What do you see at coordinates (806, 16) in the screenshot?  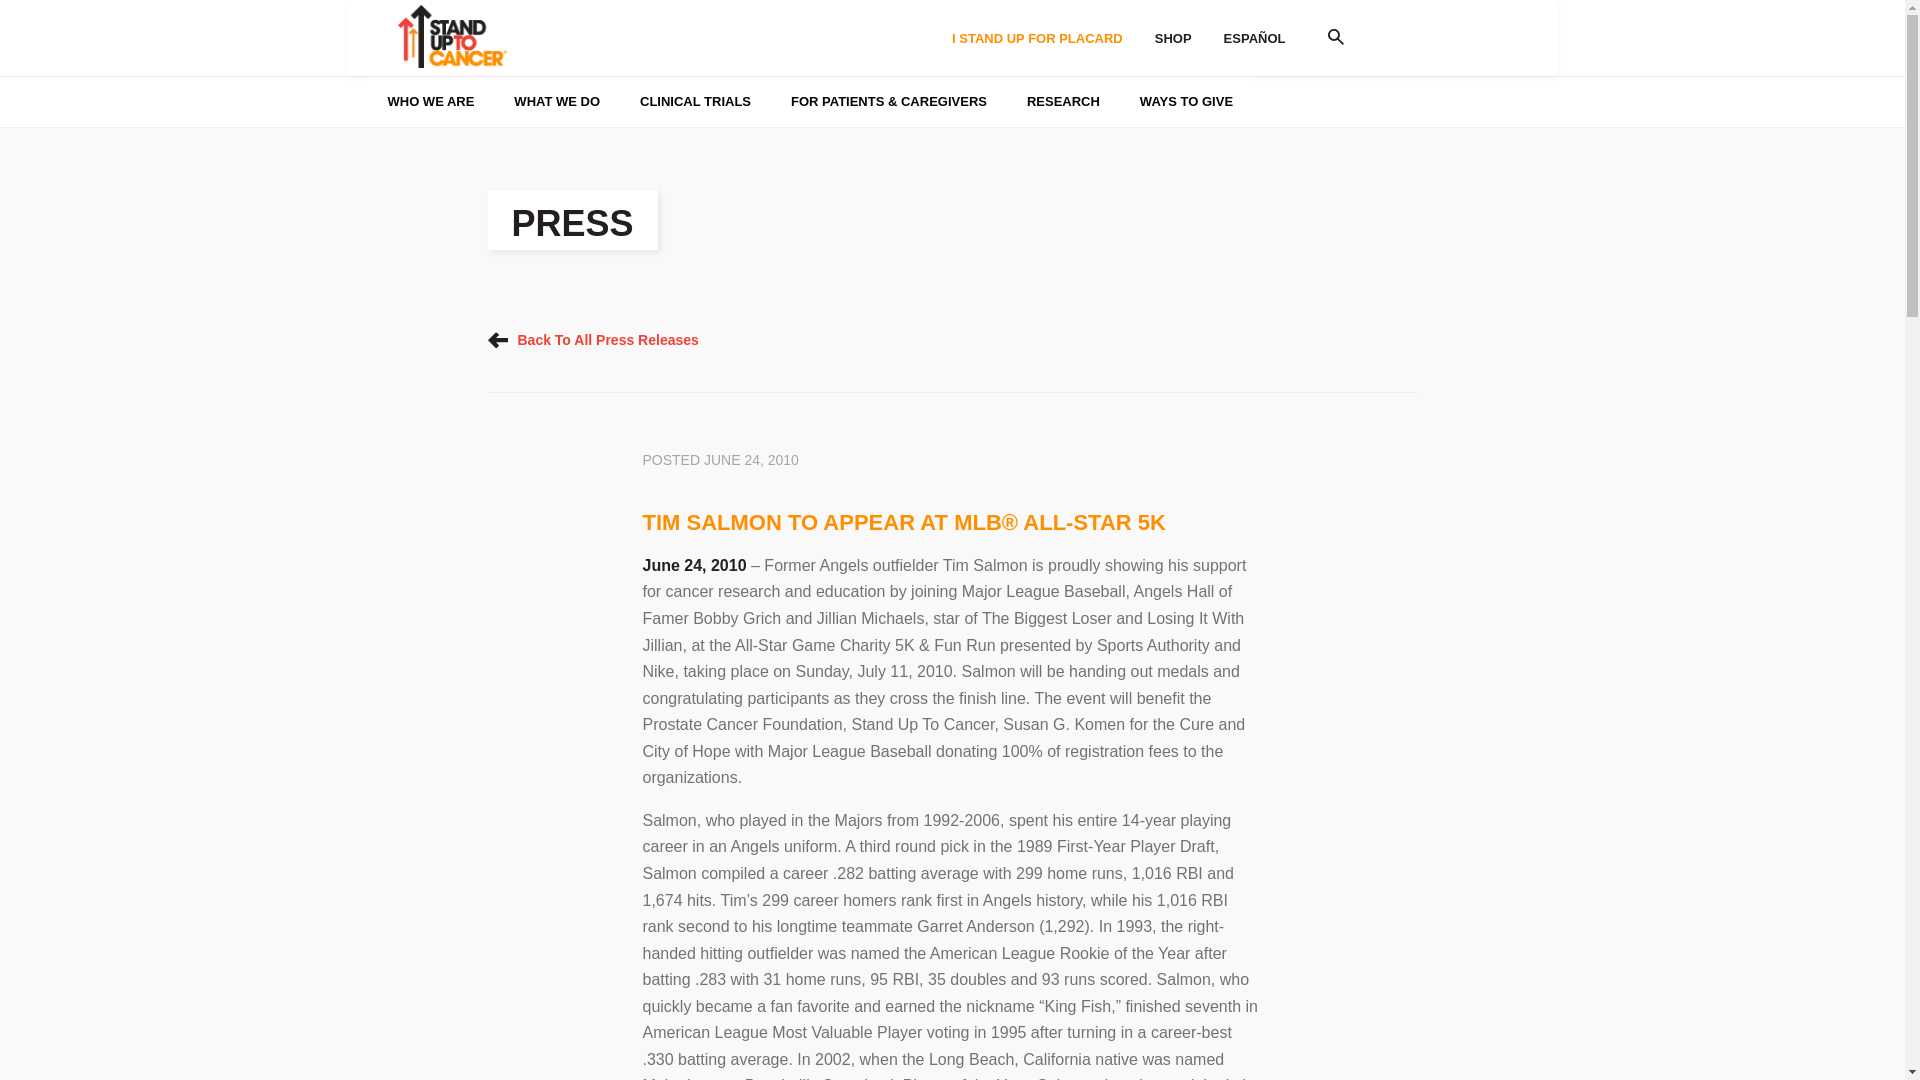 I see `Science Leadership` at bounding box center [806, 16].